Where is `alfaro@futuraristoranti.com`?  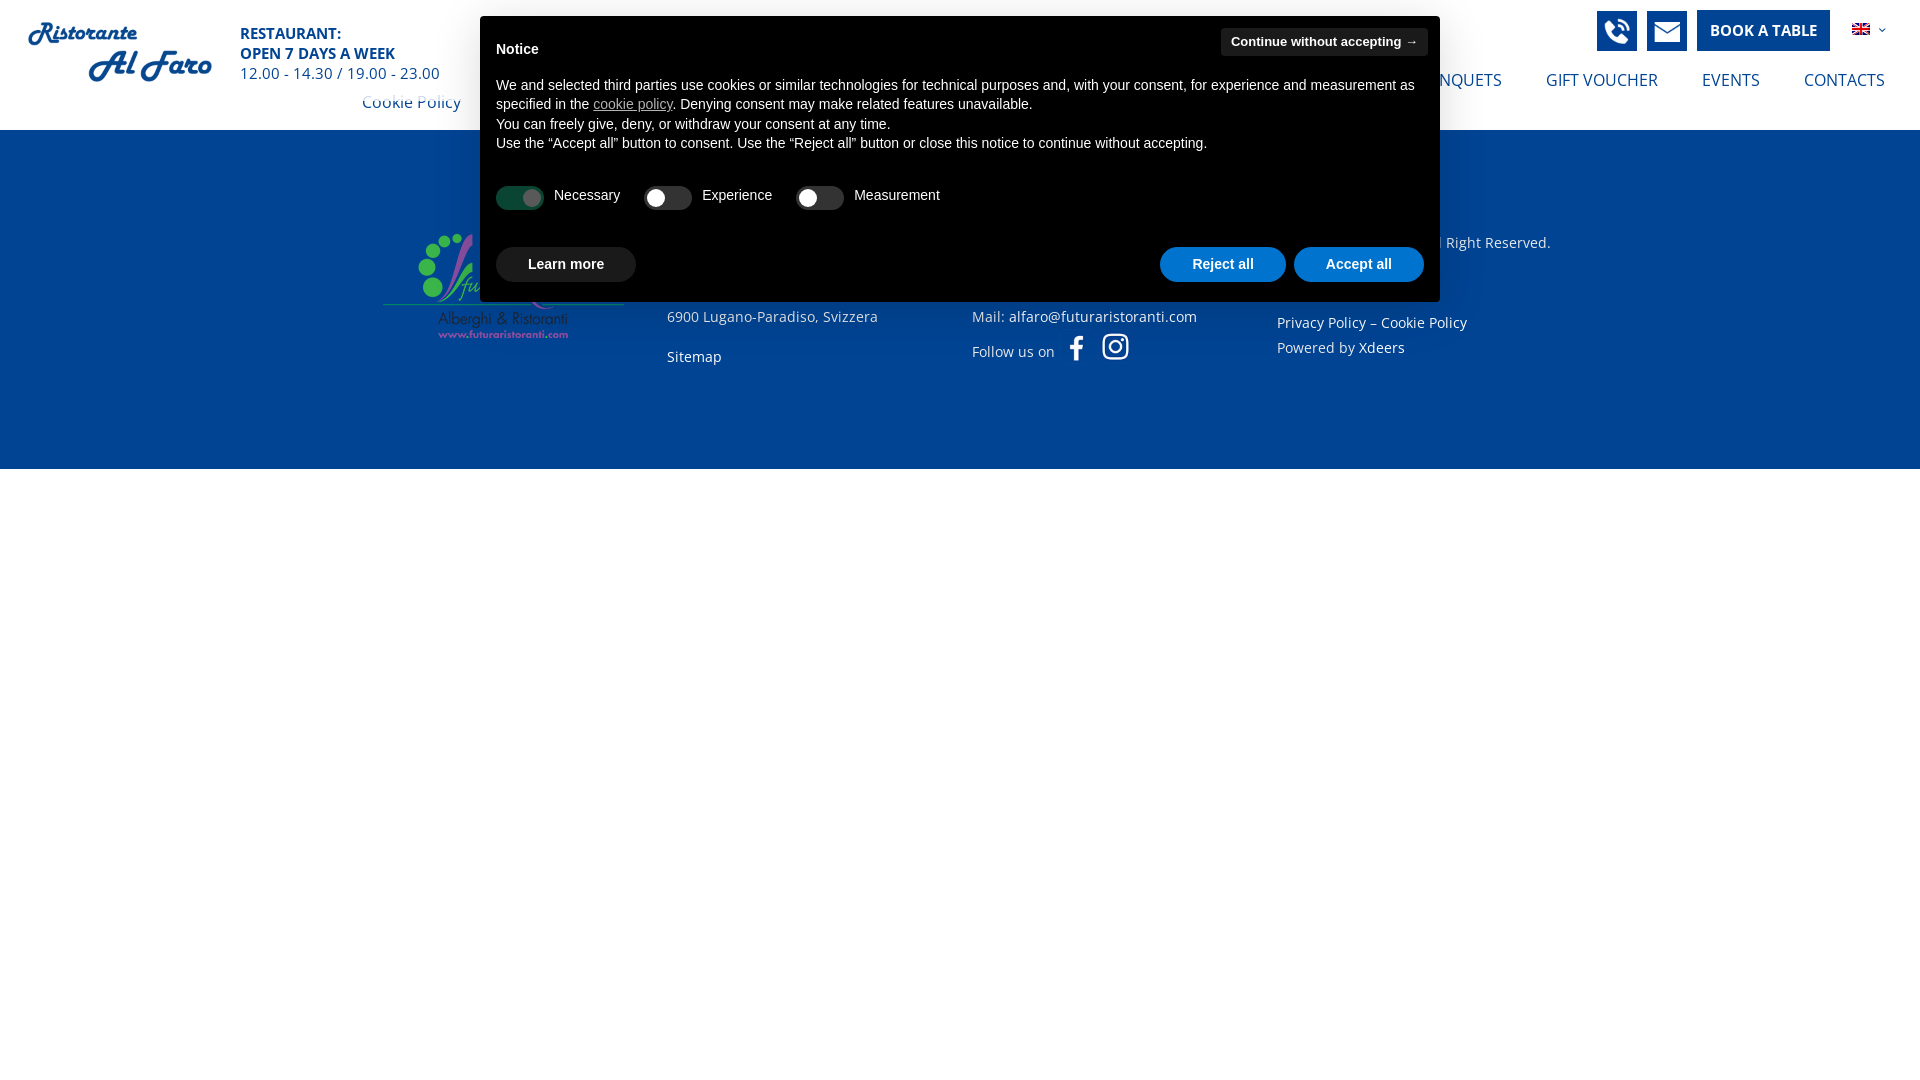 alfaro@futuraristoranti.com is located at coordinates (1103, 316).